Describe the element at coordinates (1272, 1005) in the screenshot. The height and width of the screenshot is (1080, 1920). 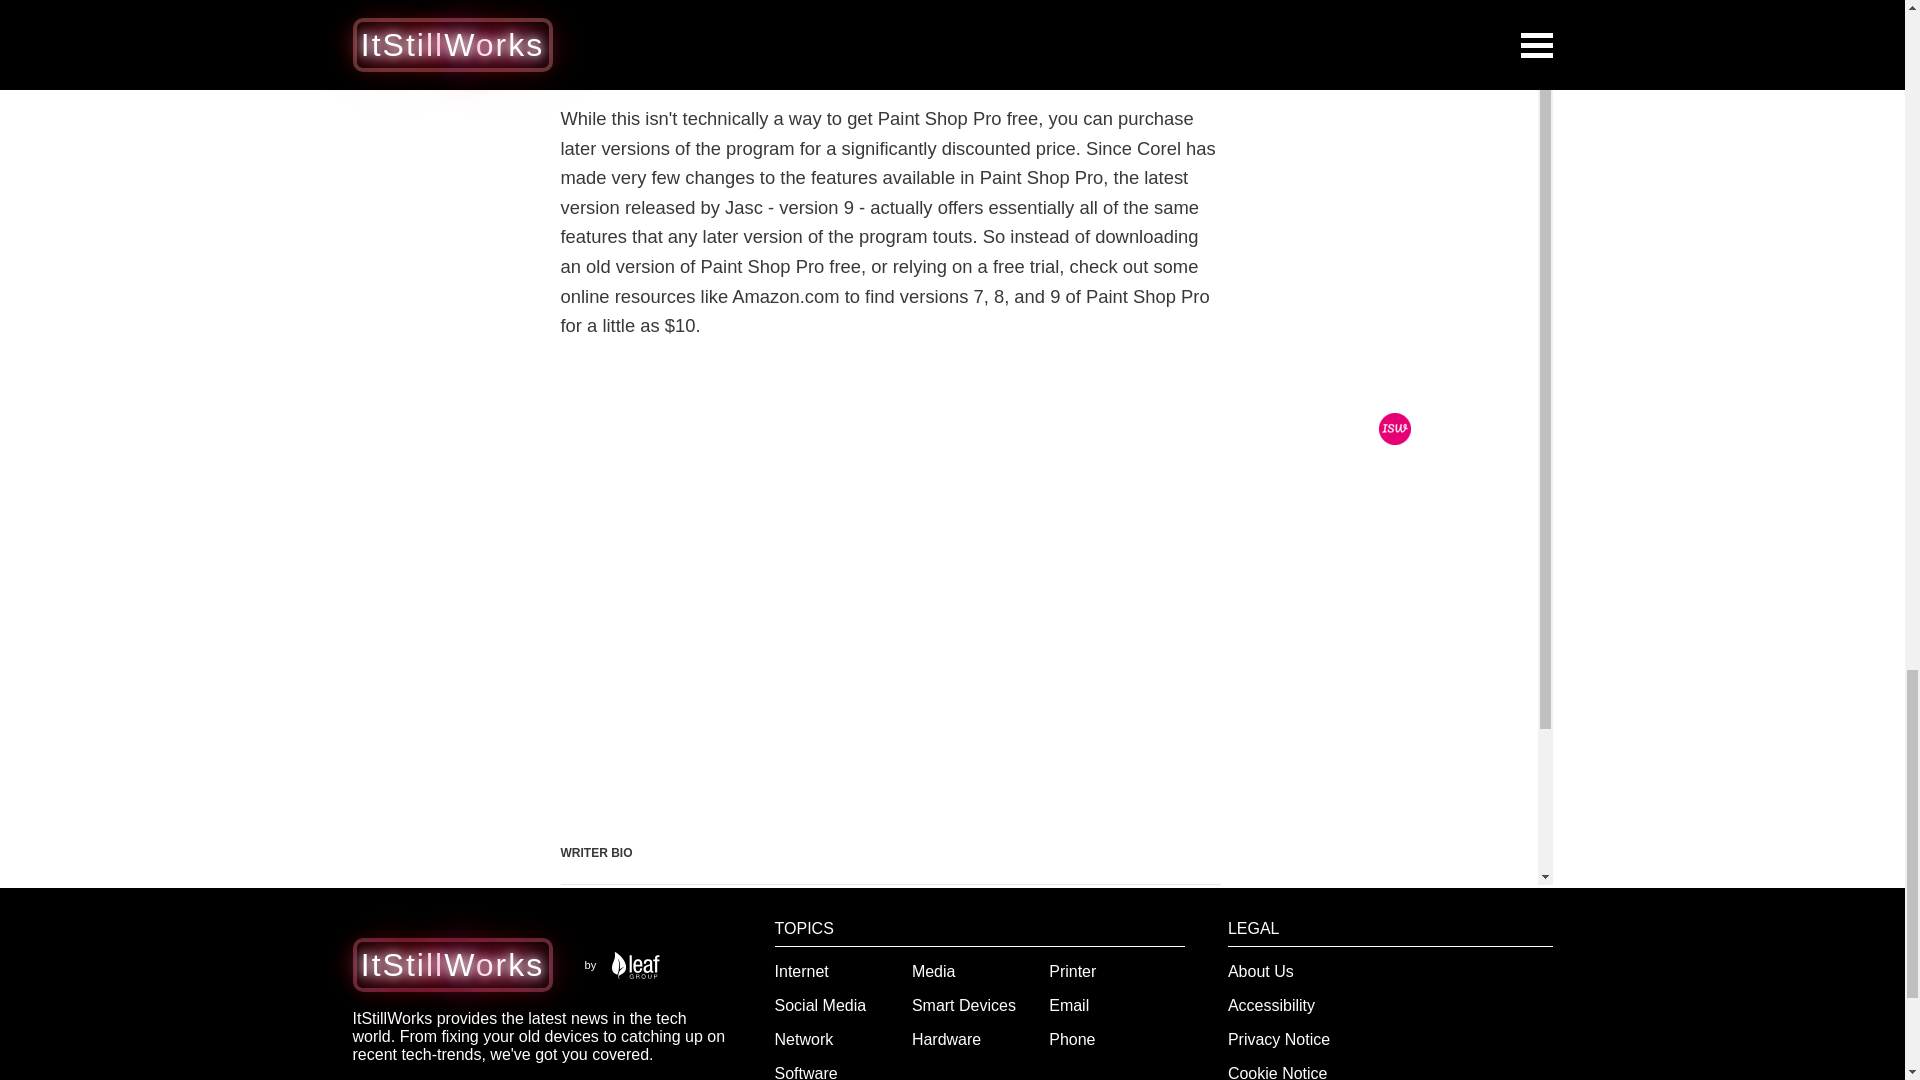
I see `Accessibility` at that location.